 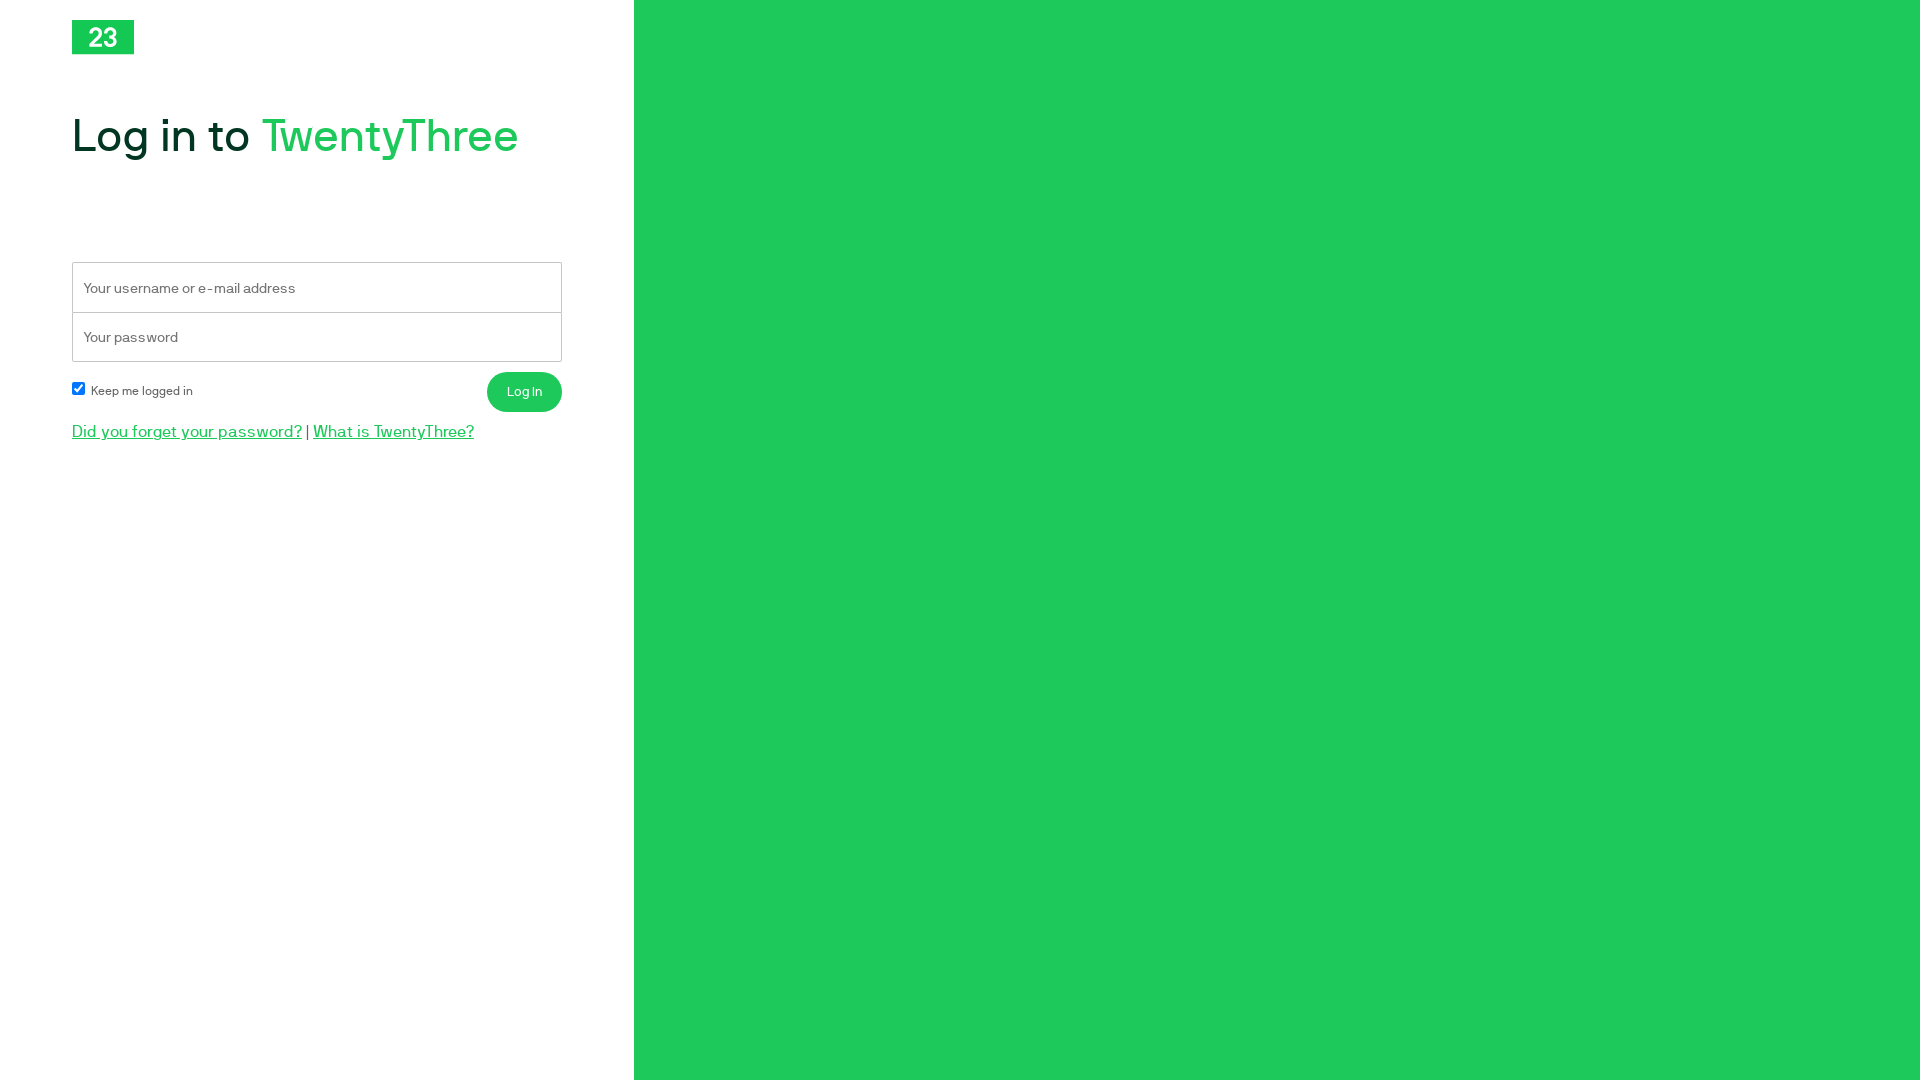 I want to click on Log In, so click(x=524, y=392).